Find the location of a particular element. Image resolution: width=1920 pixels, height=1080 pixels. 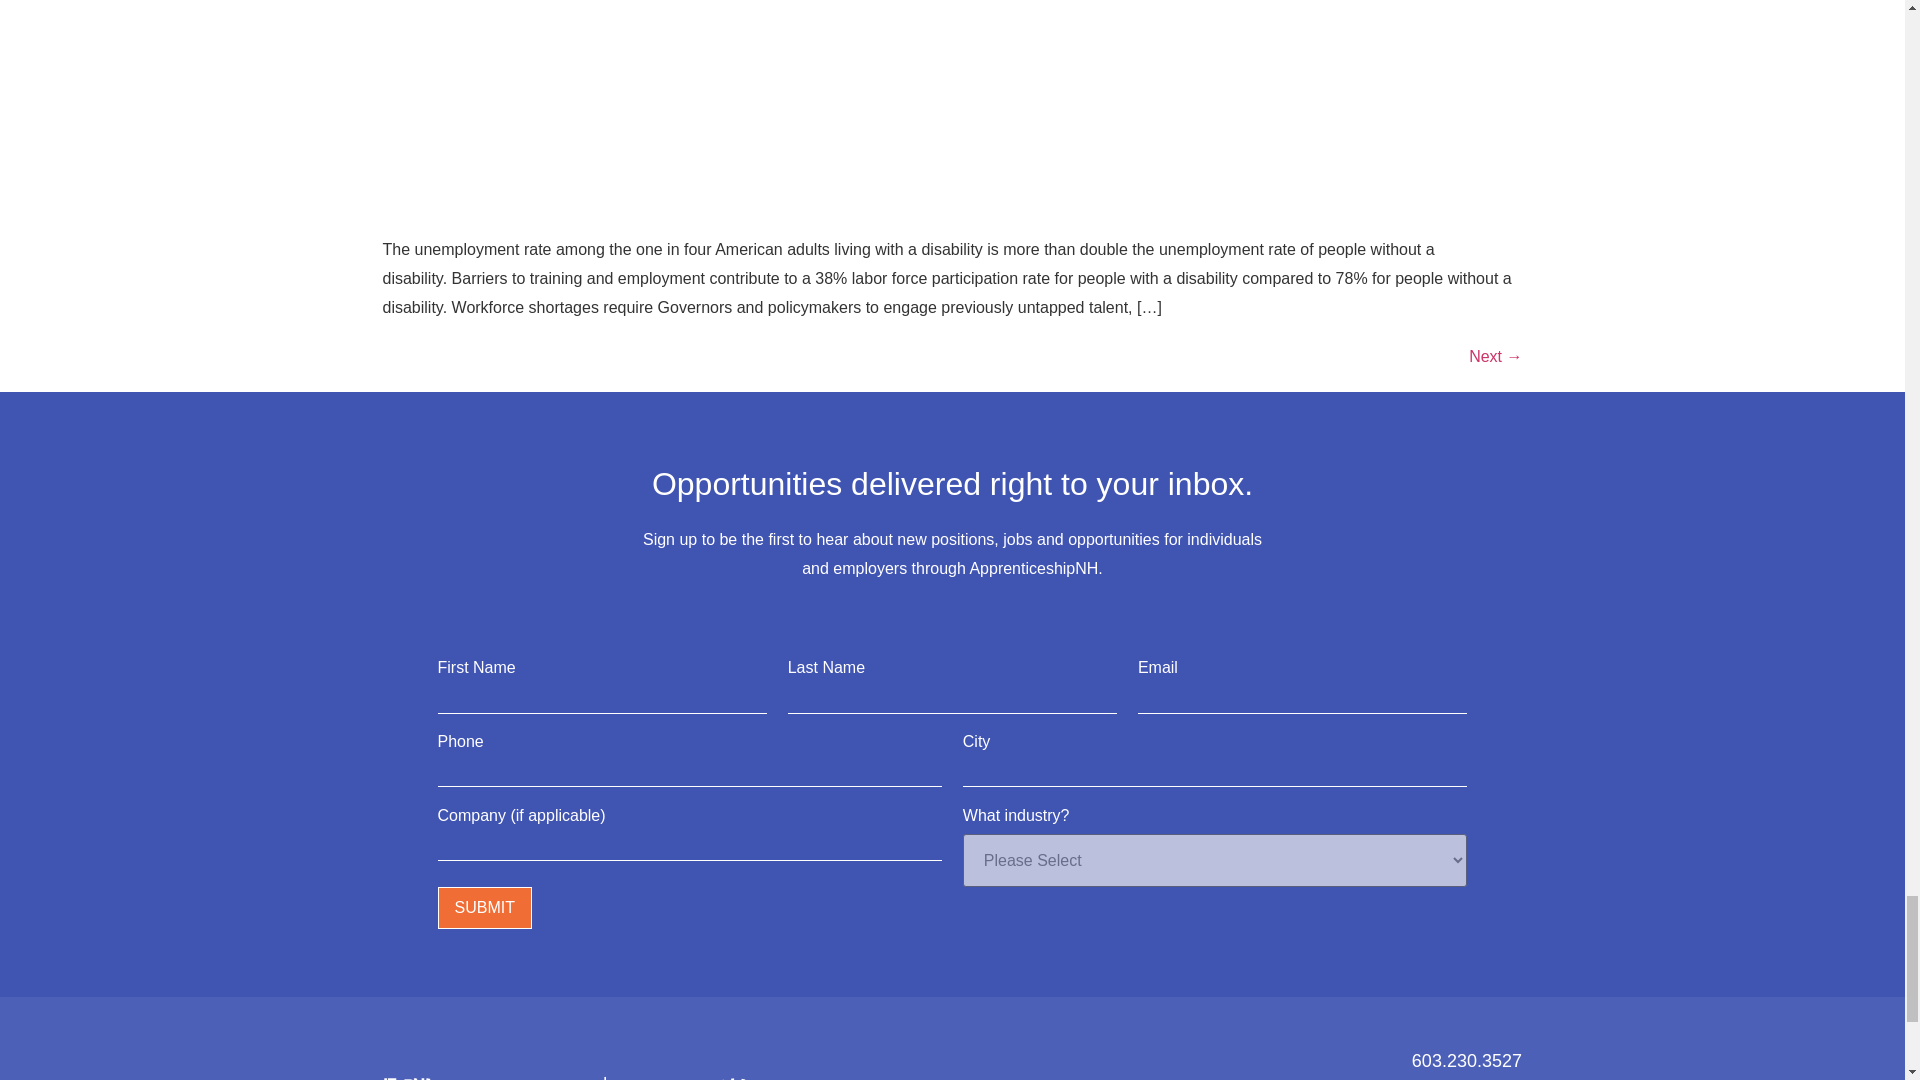

Submit is located at coordinates (484, 907).